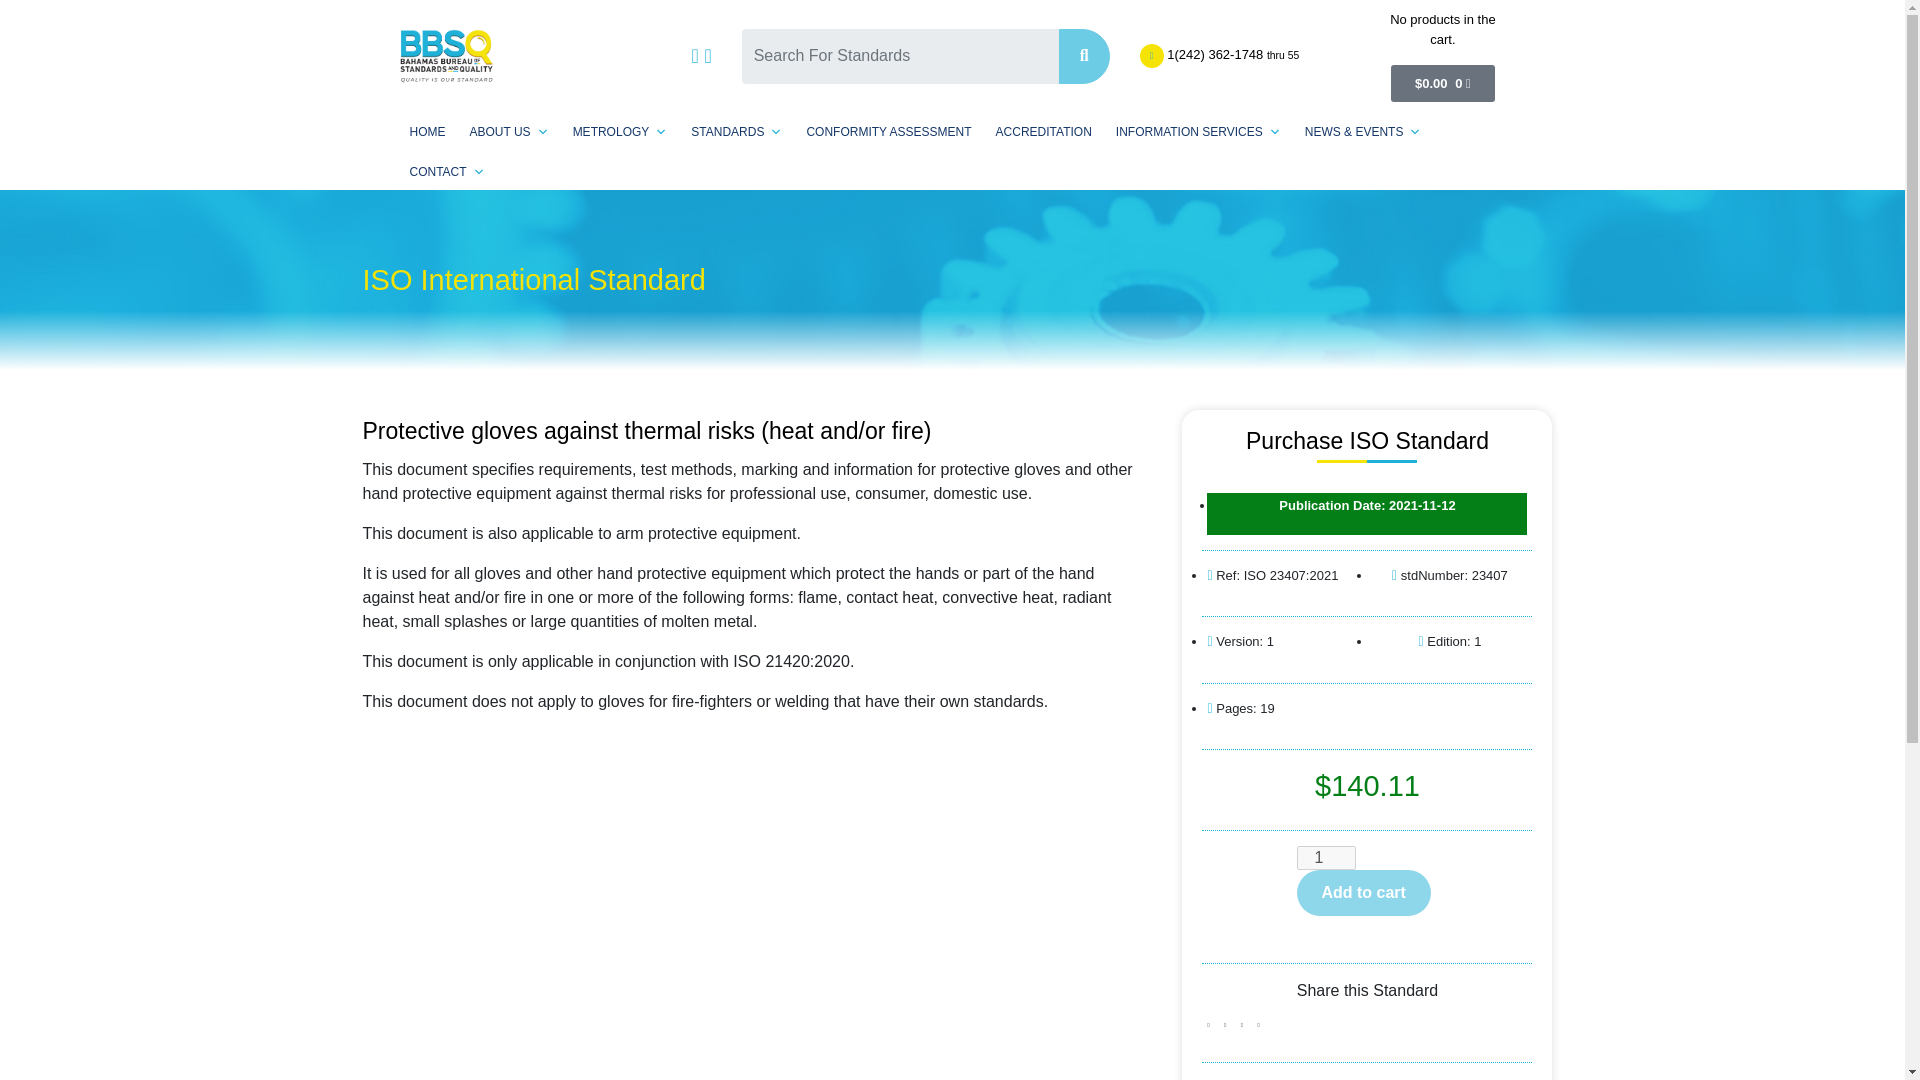  I want to click on 1, so click(1326, 858).